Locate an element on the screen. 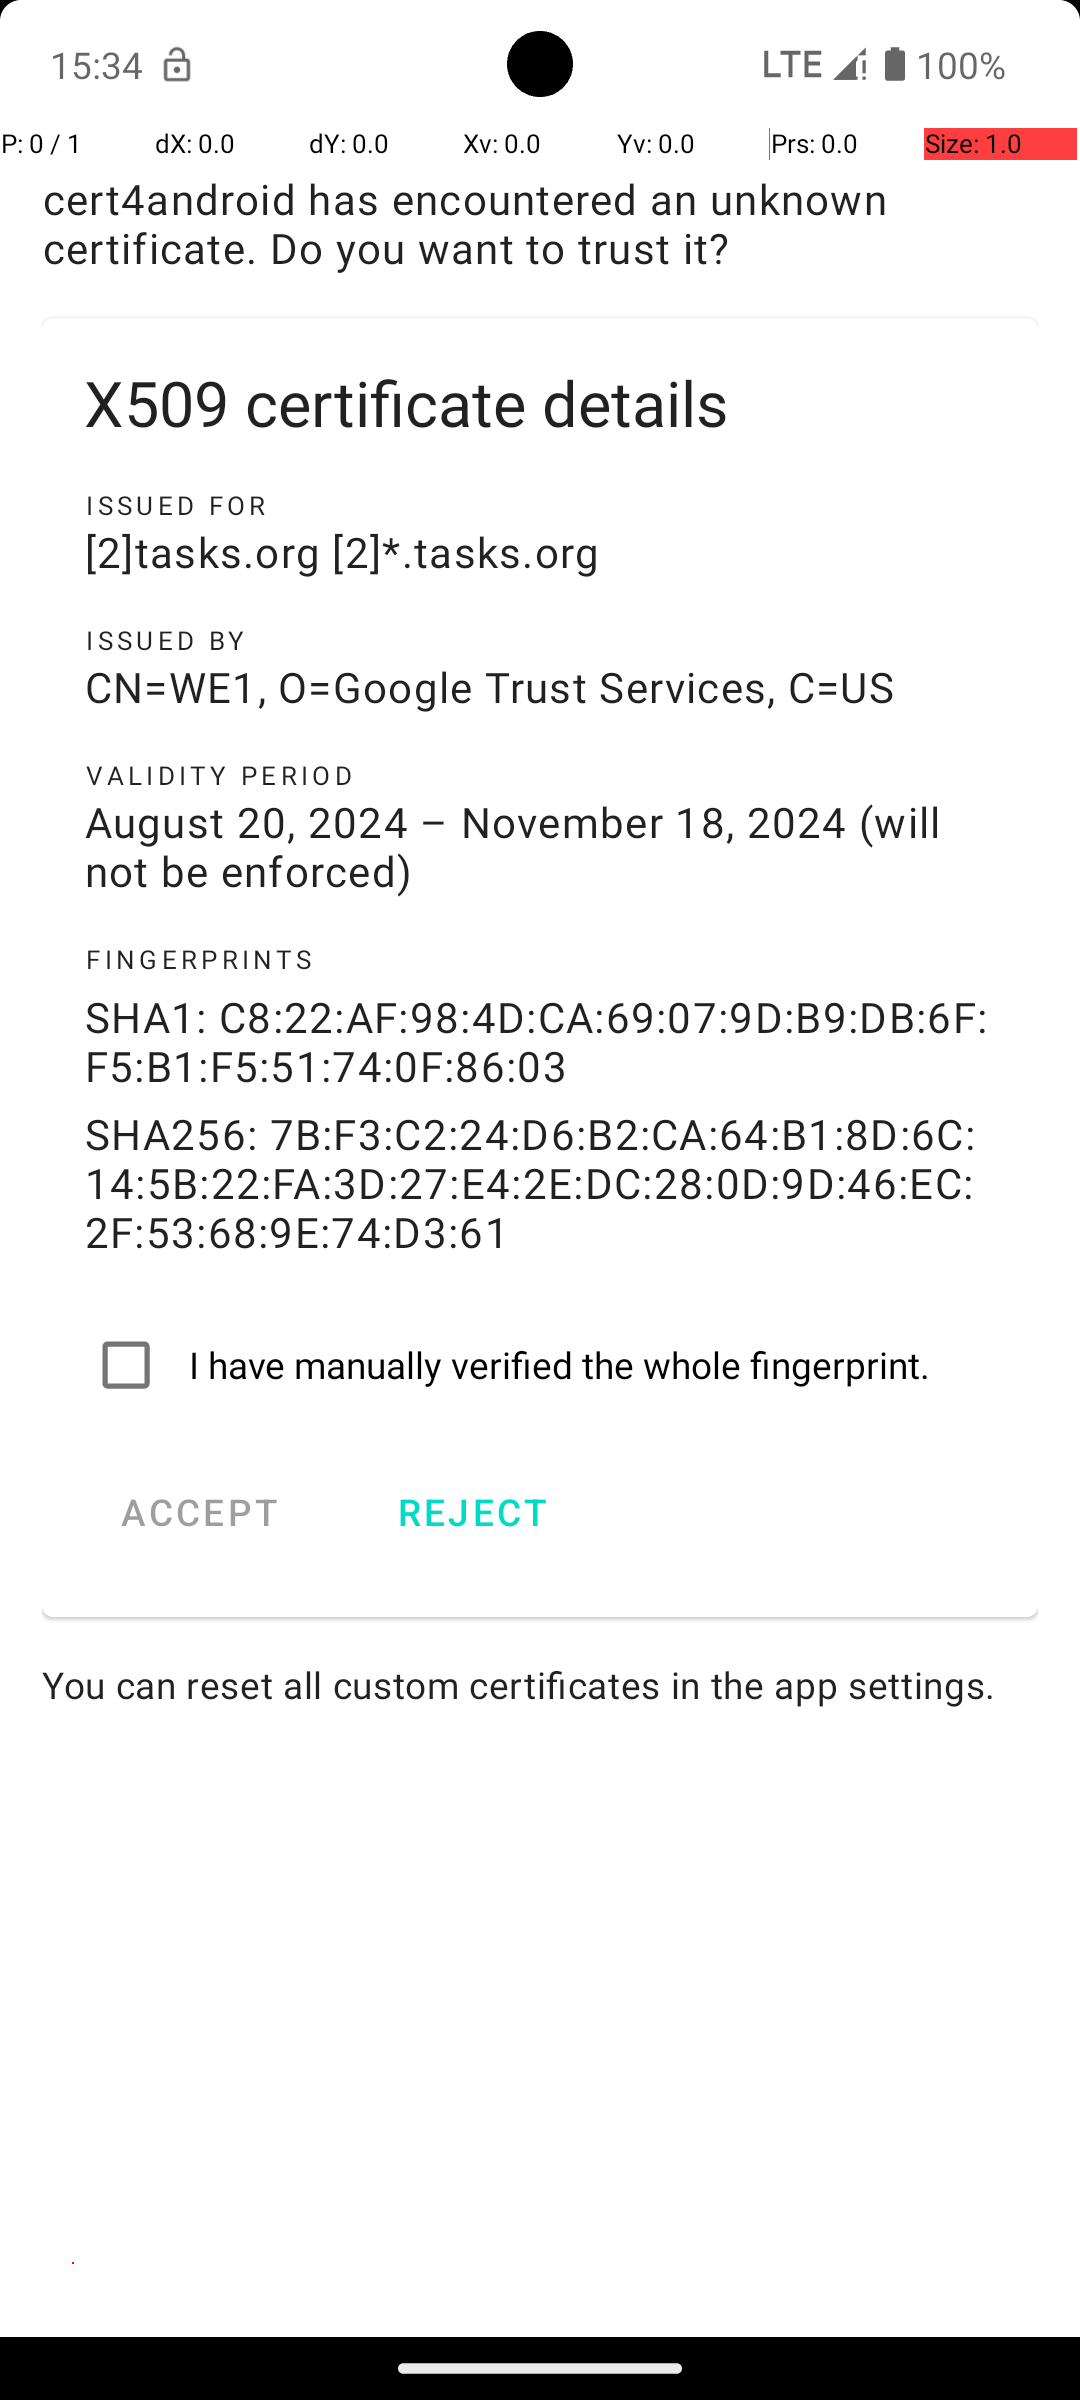 The height and width of the screenshot is (2400, 1080). VALIDITY PERIOD is located at coordinates (540, 775).